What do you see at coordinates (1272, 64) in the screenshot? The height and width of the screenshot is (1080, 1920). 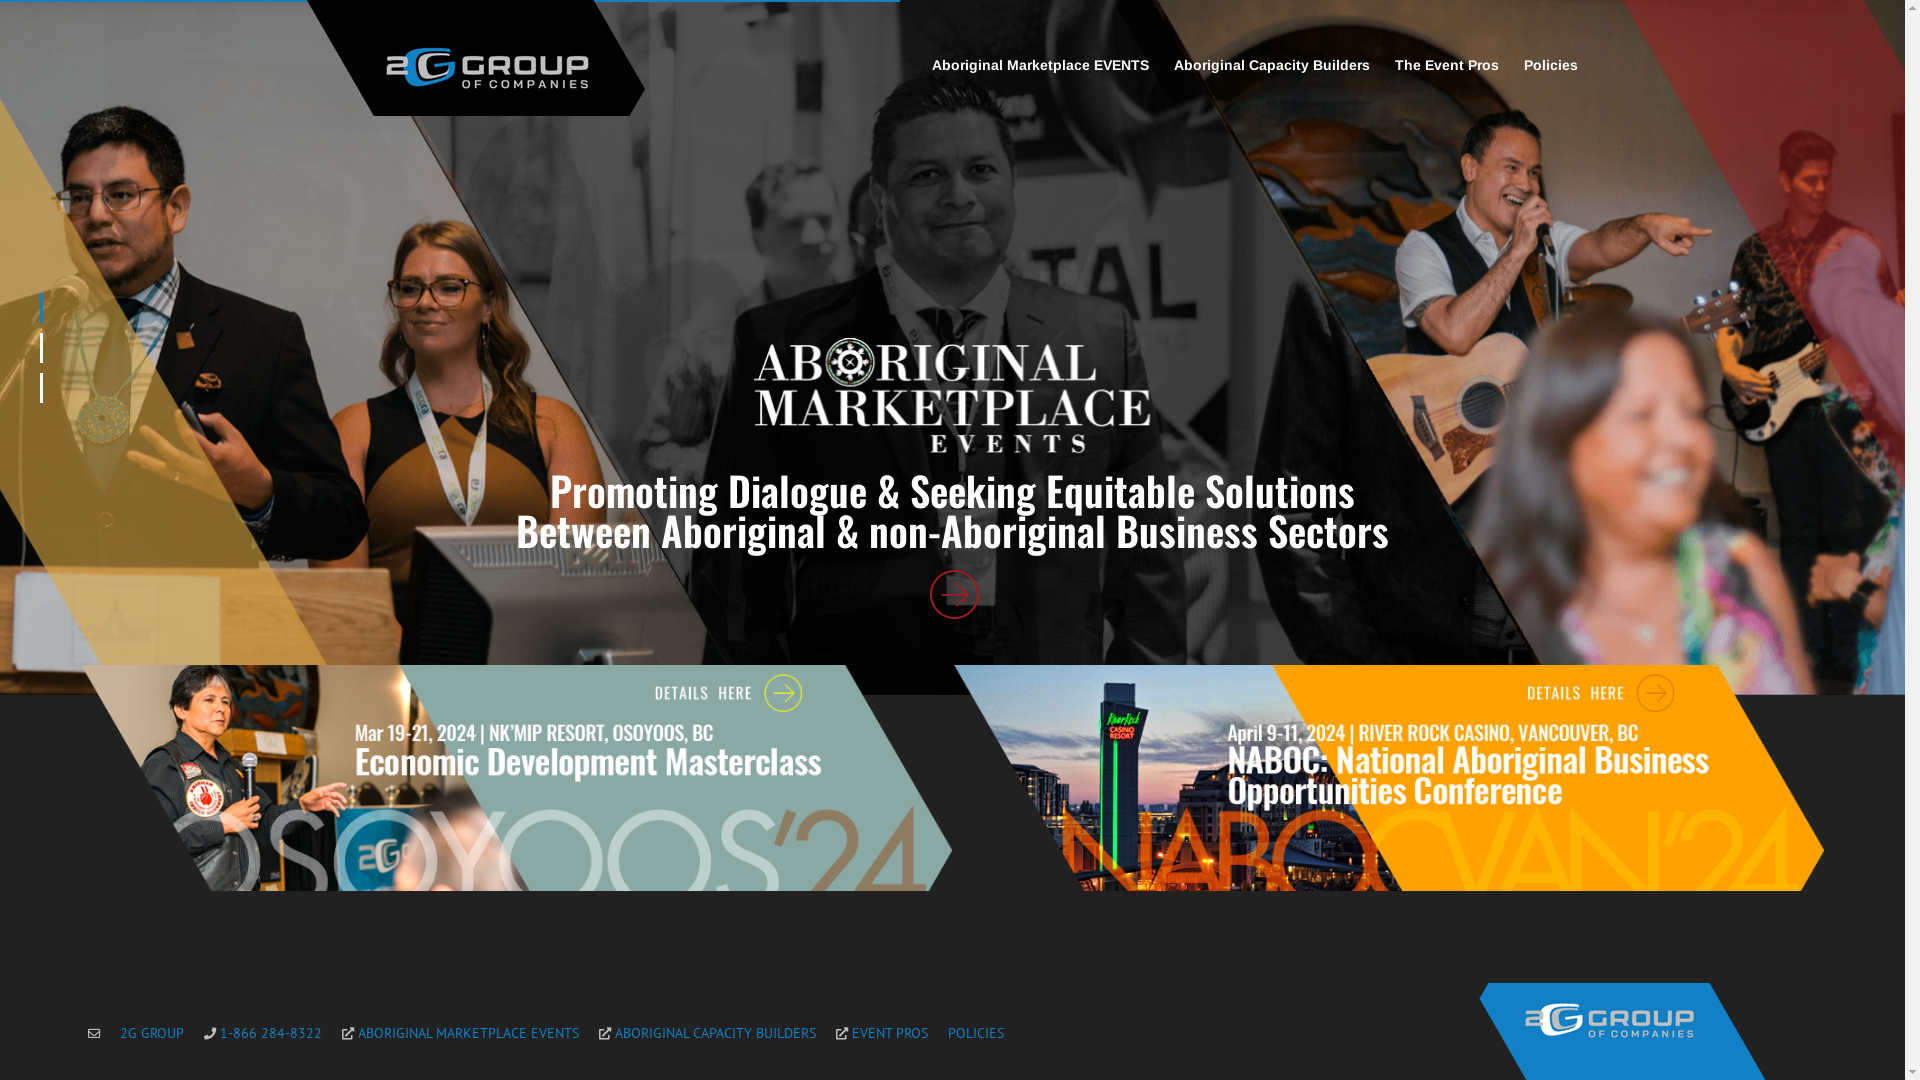 I see `Aboriginal Capacity Builders` at bounding box center [1272, 64].